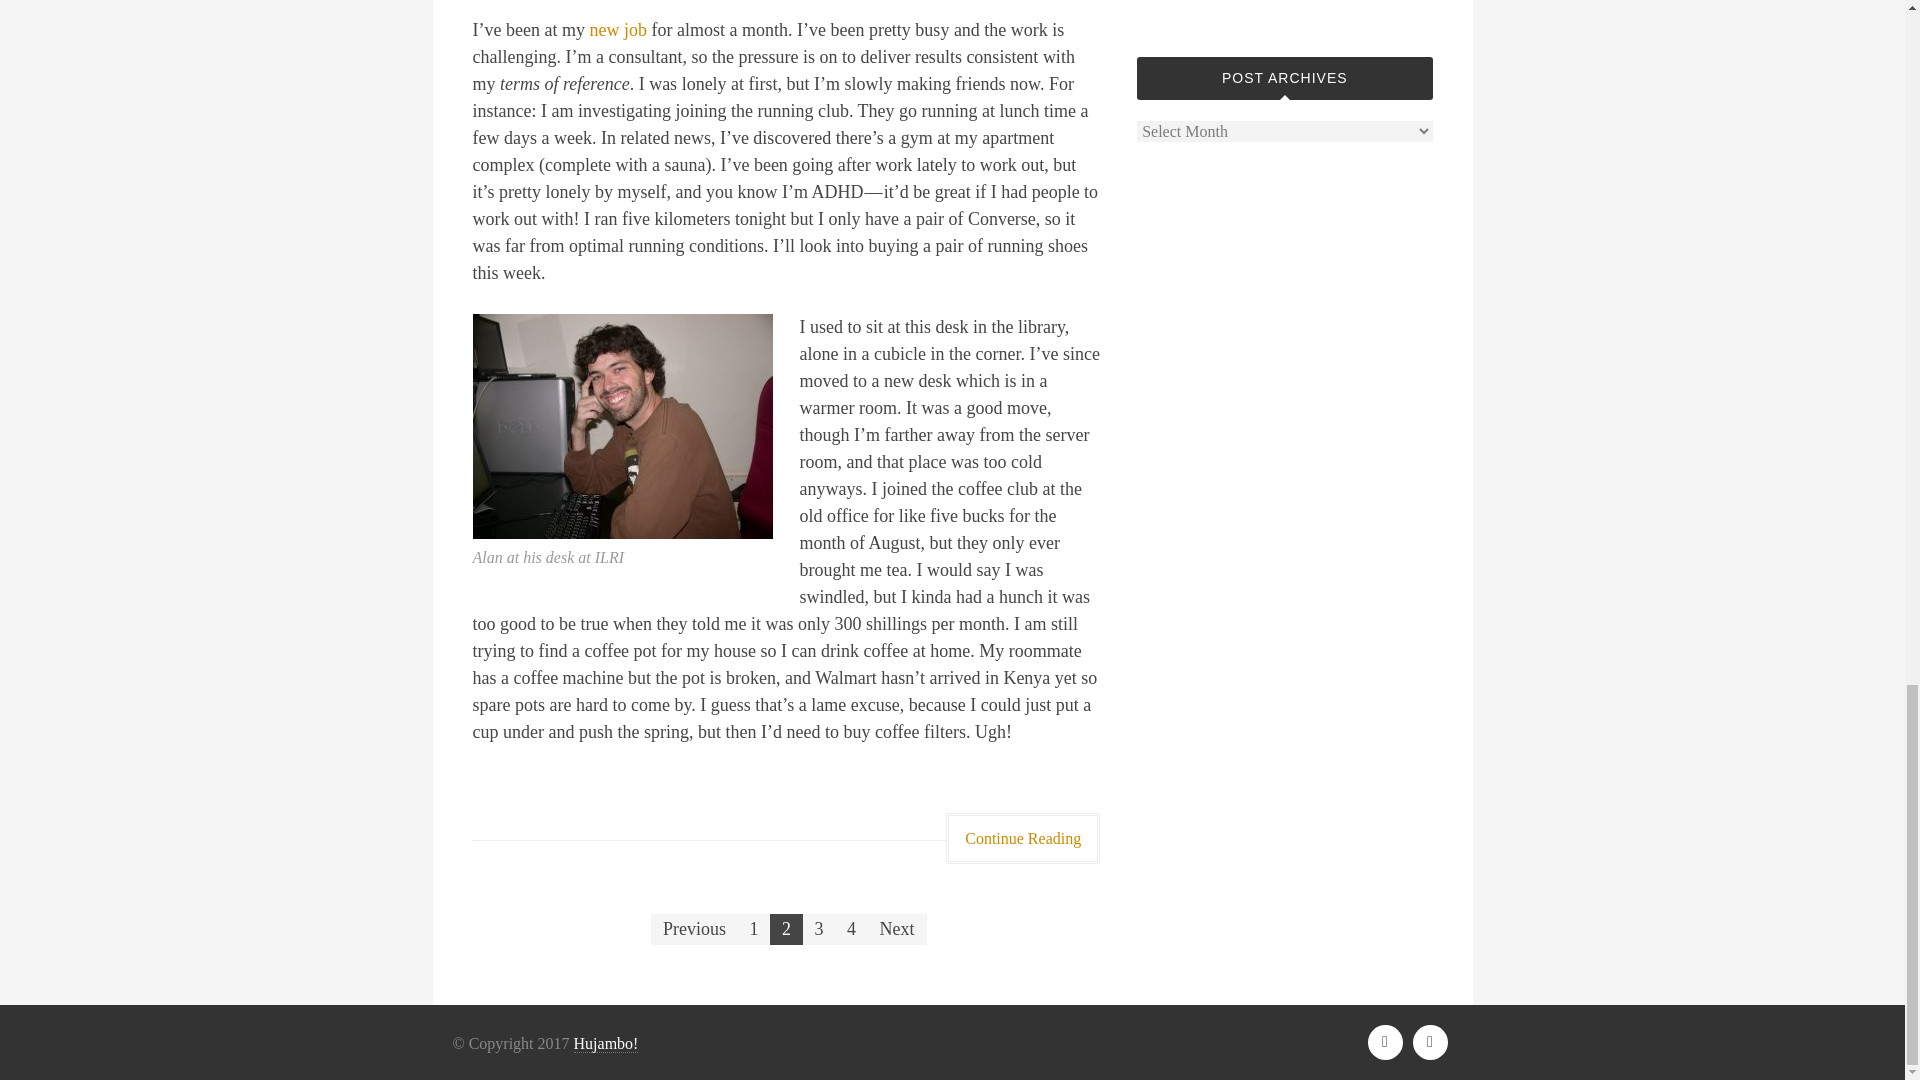 This screenshot has width=1920, height=1080. What do you see at coordinates (618, 30) in the screenshot?
I see `I got a new job` at bounding box center [618, 30].